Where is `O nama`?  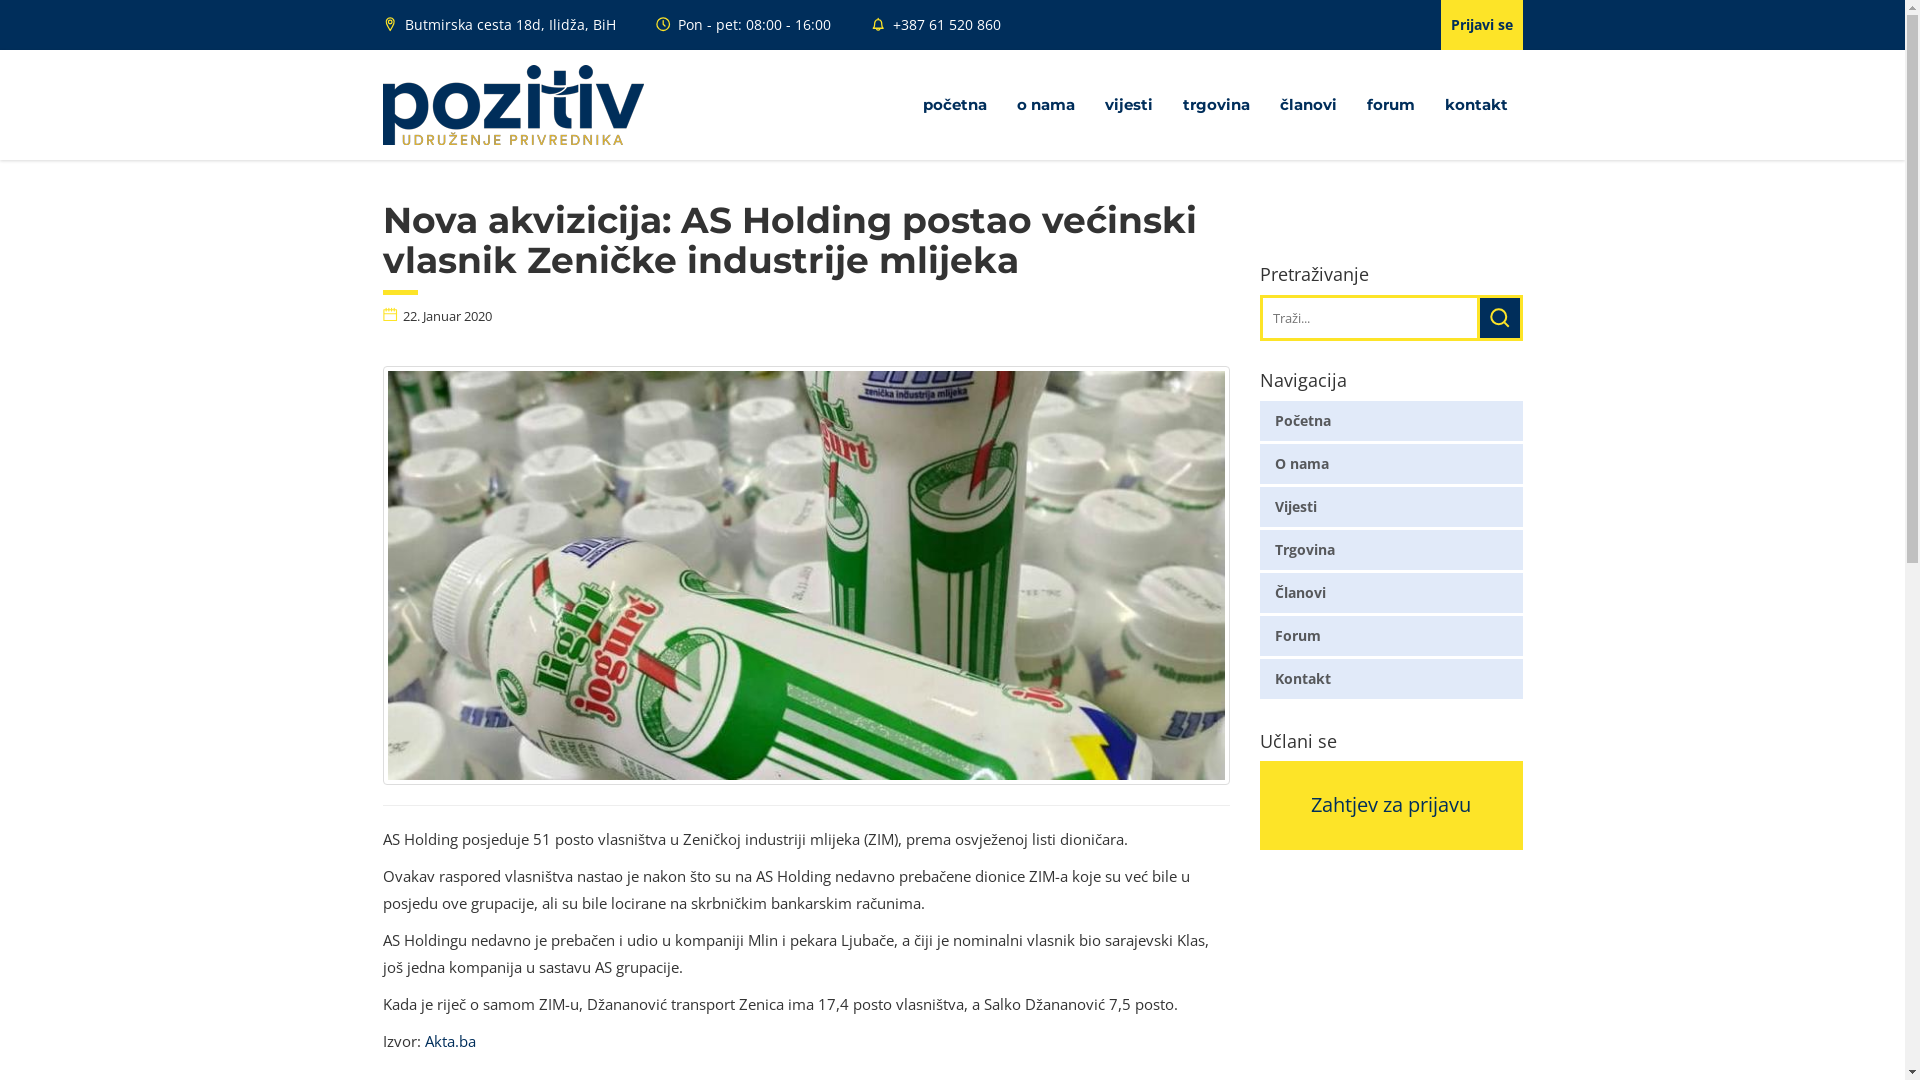 O nama is located at coordinates (1392, 464).